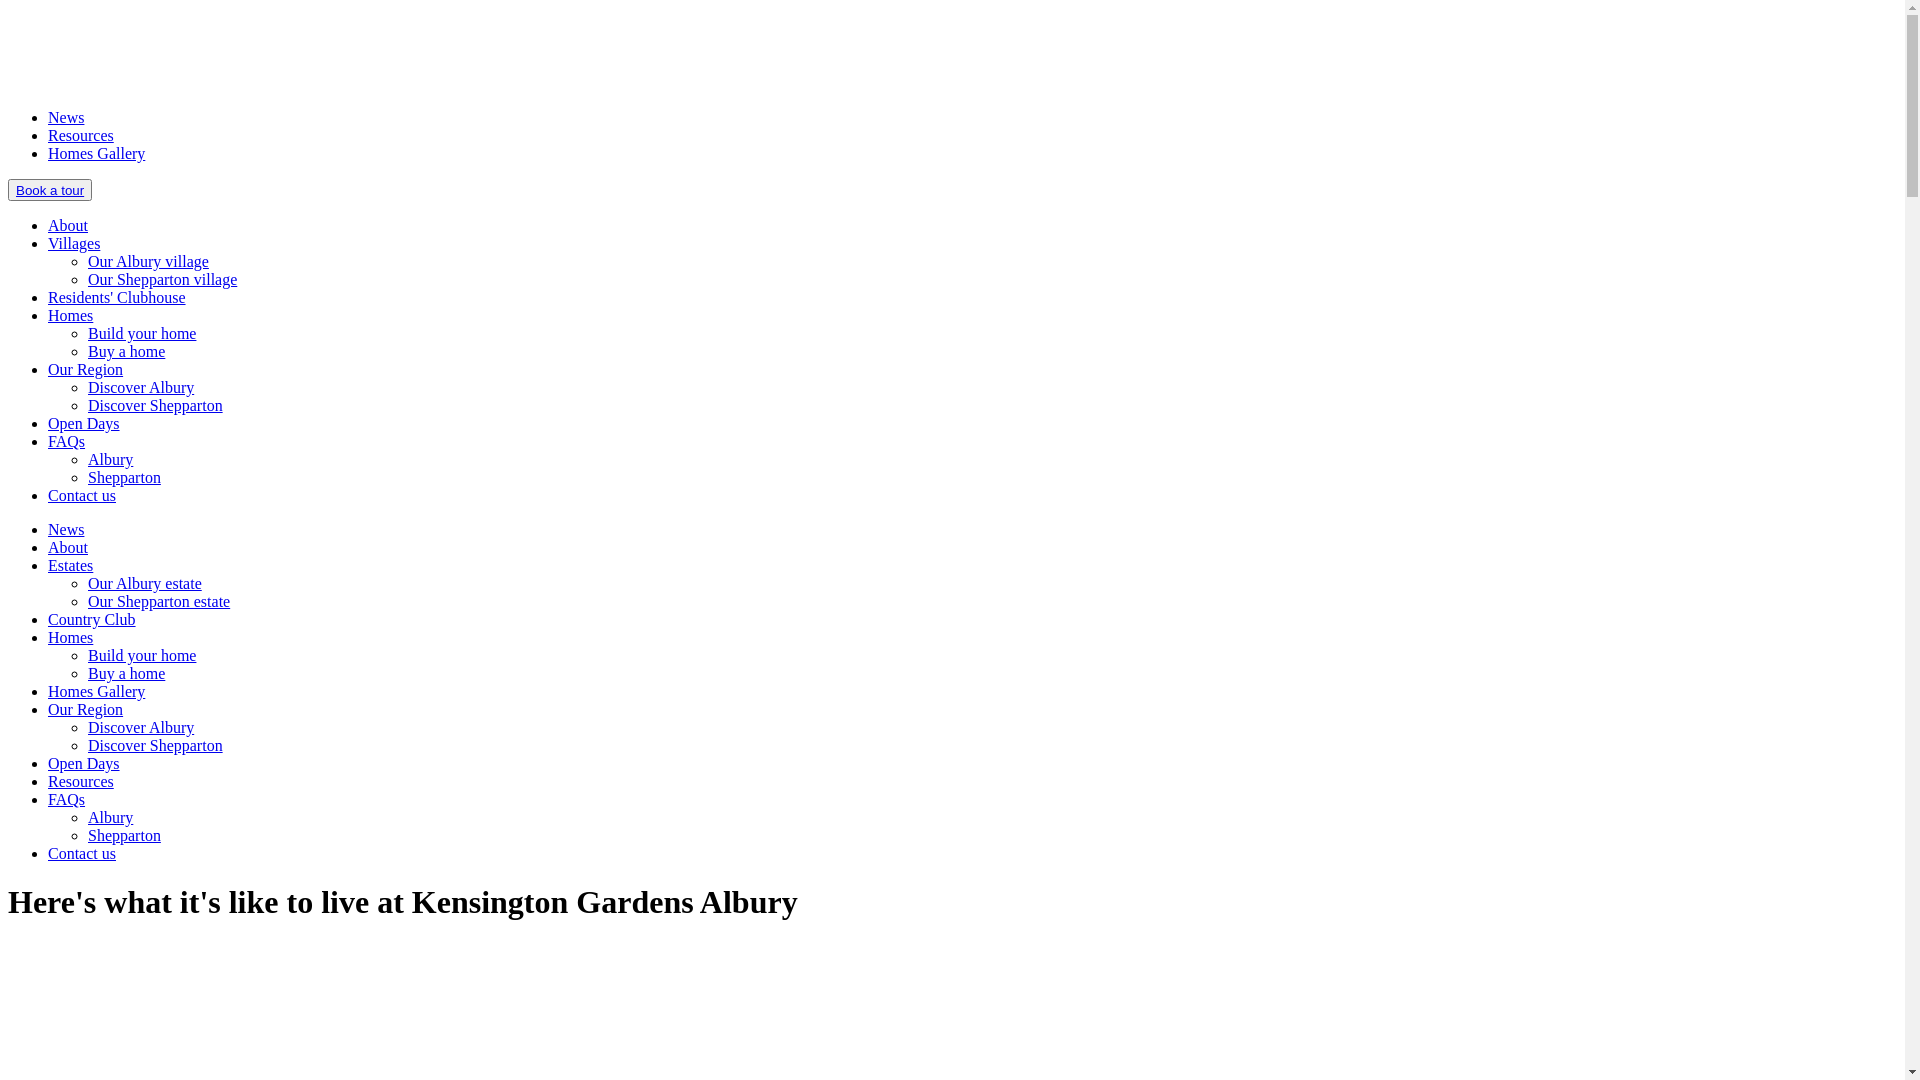 Image resolution: width=1920 pixels, height=1080 pixels. Describe the element at coordinates (82, 496) in the screenshot. I see `Contact us` at that location.